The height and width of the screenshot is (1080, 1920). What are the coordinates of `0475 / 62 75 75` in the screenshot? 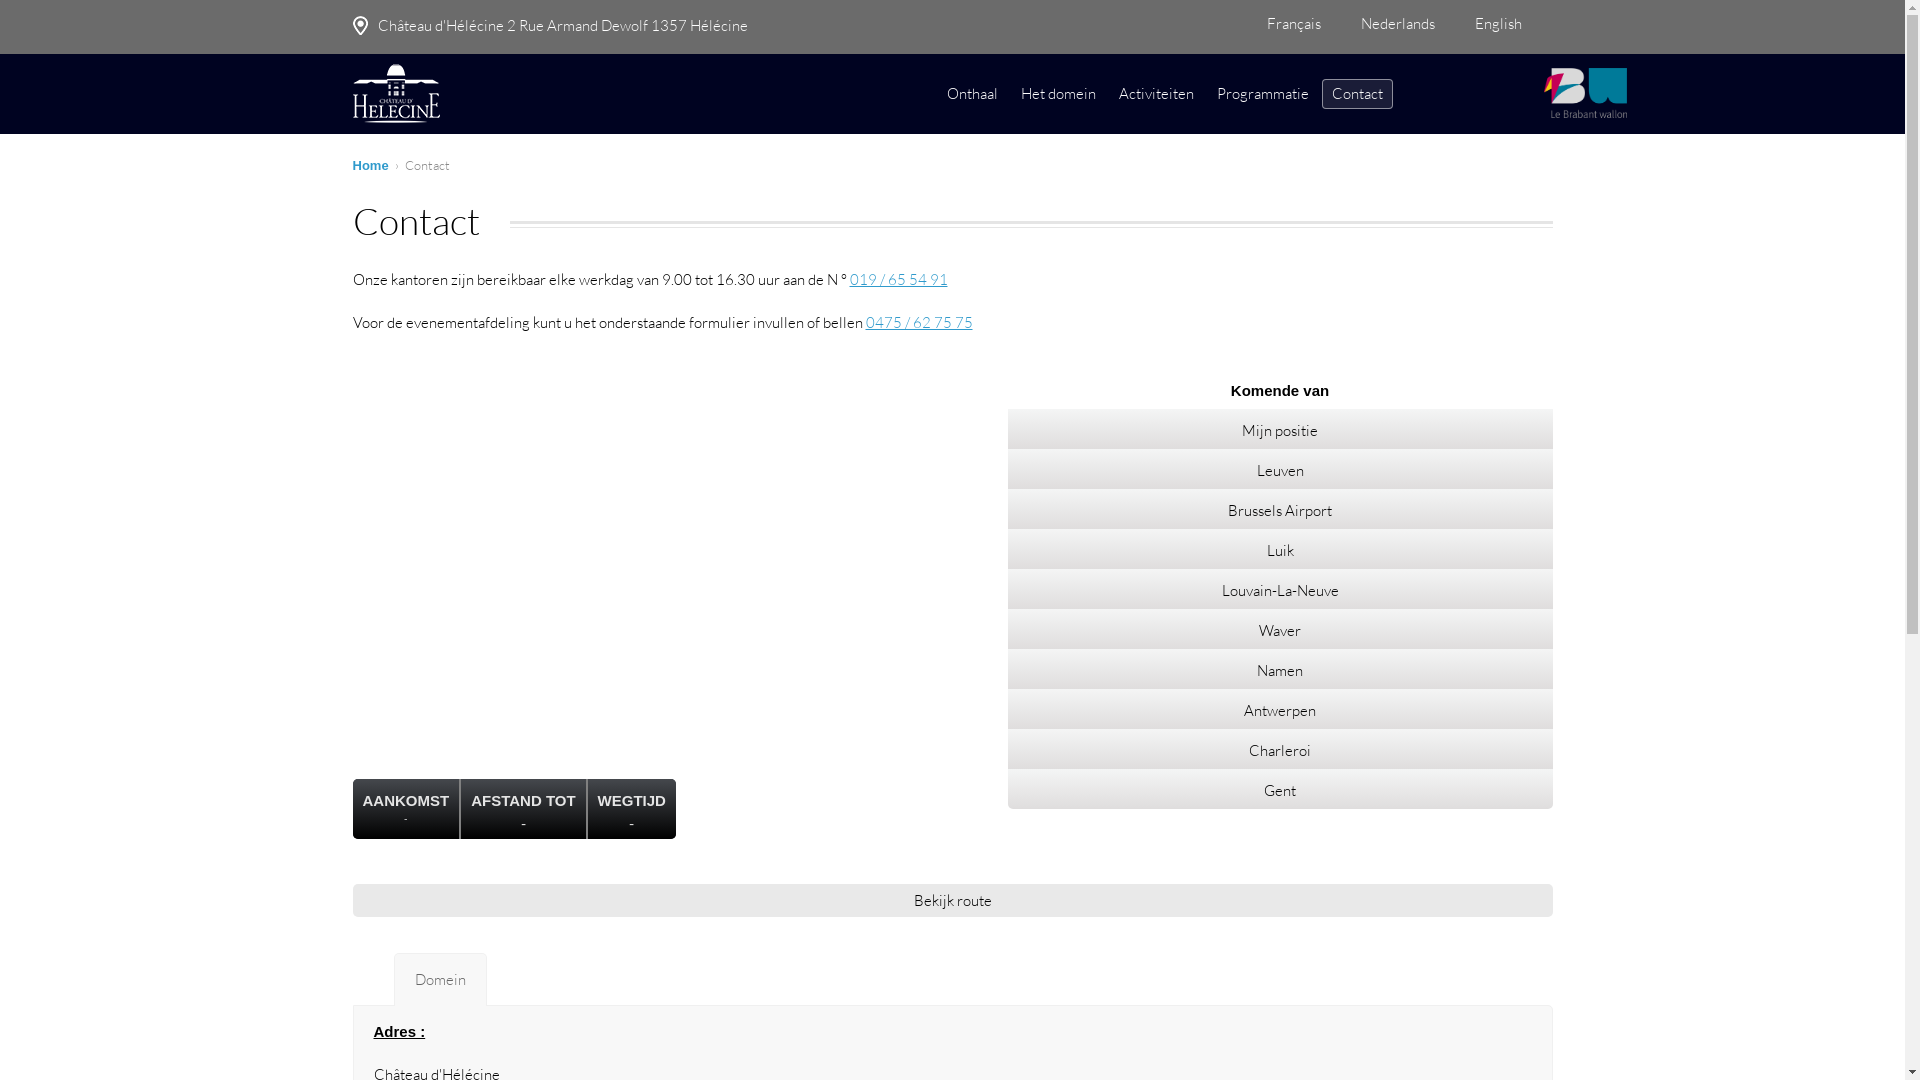 It's located at (919, 322).